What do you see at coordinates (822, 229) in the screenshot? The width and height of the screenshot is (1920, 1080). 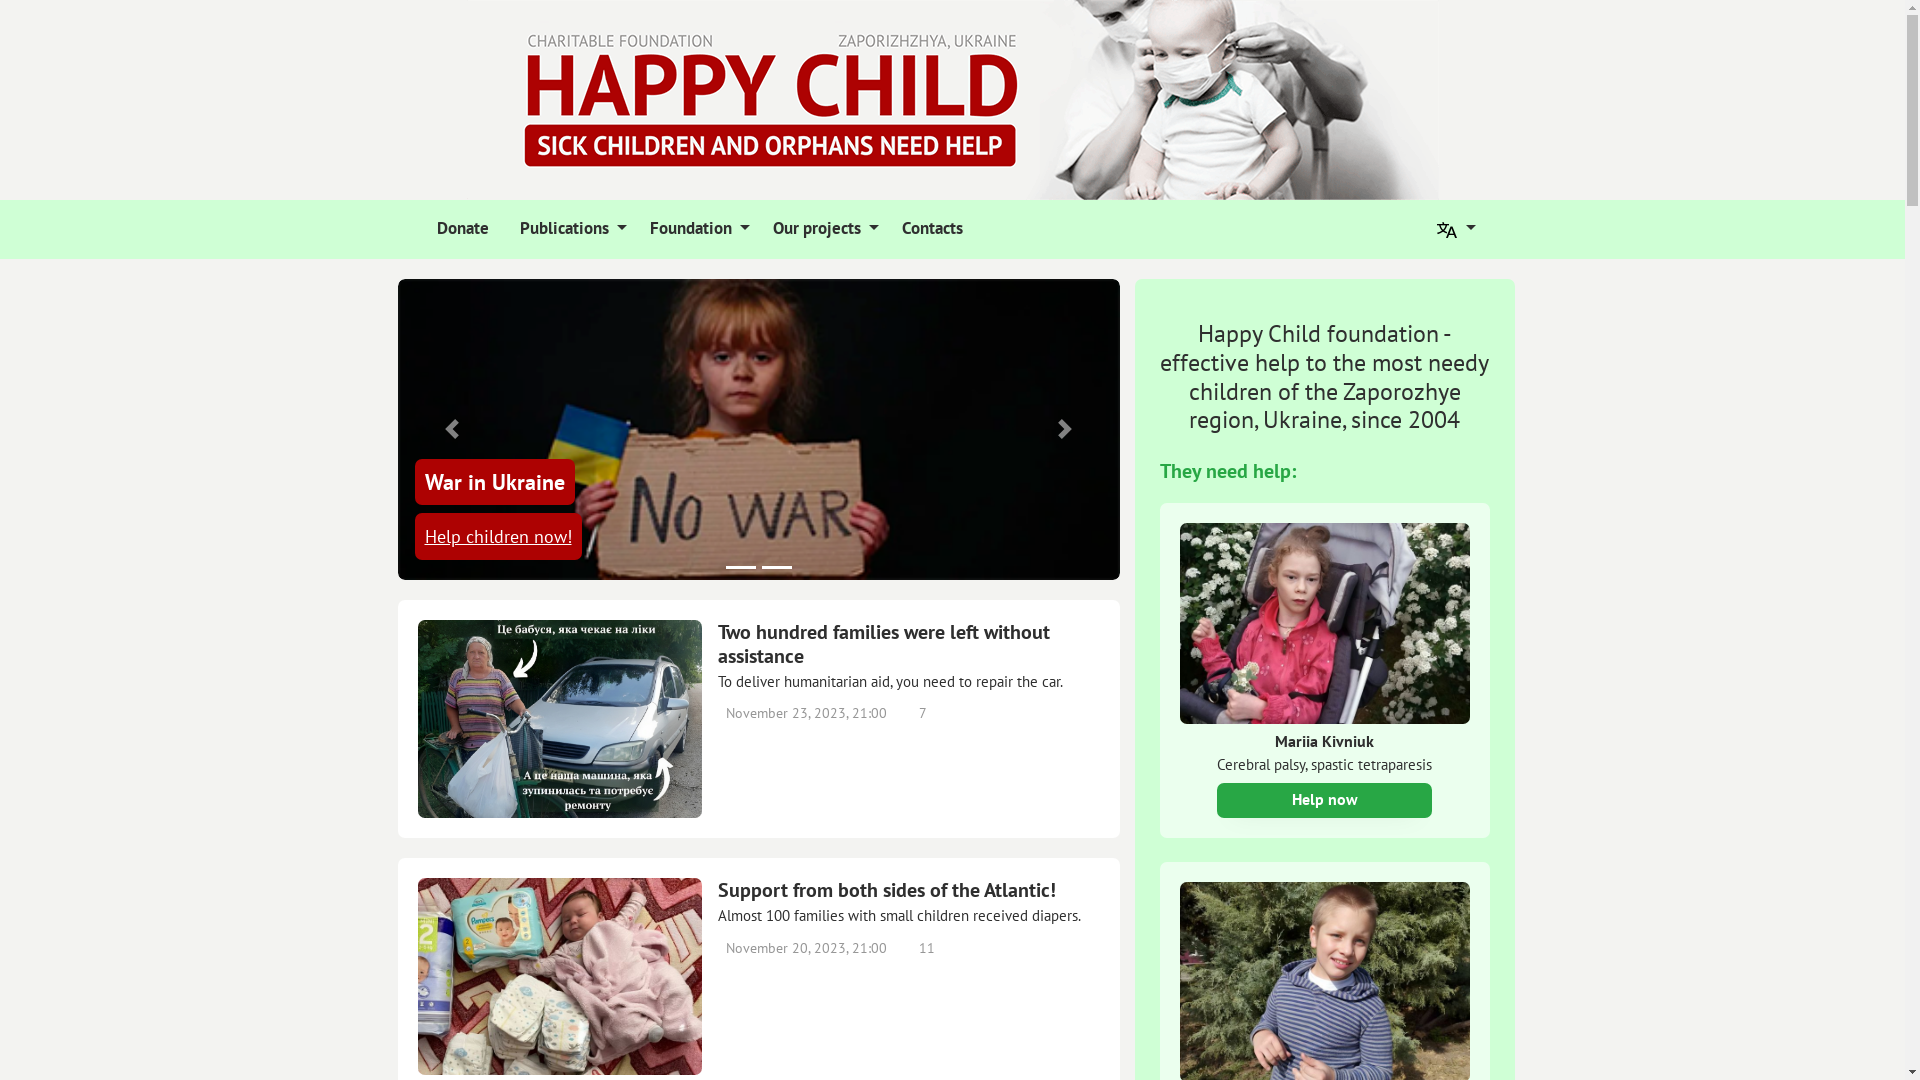 I see `Our projects` at bounding box center [822, 229].